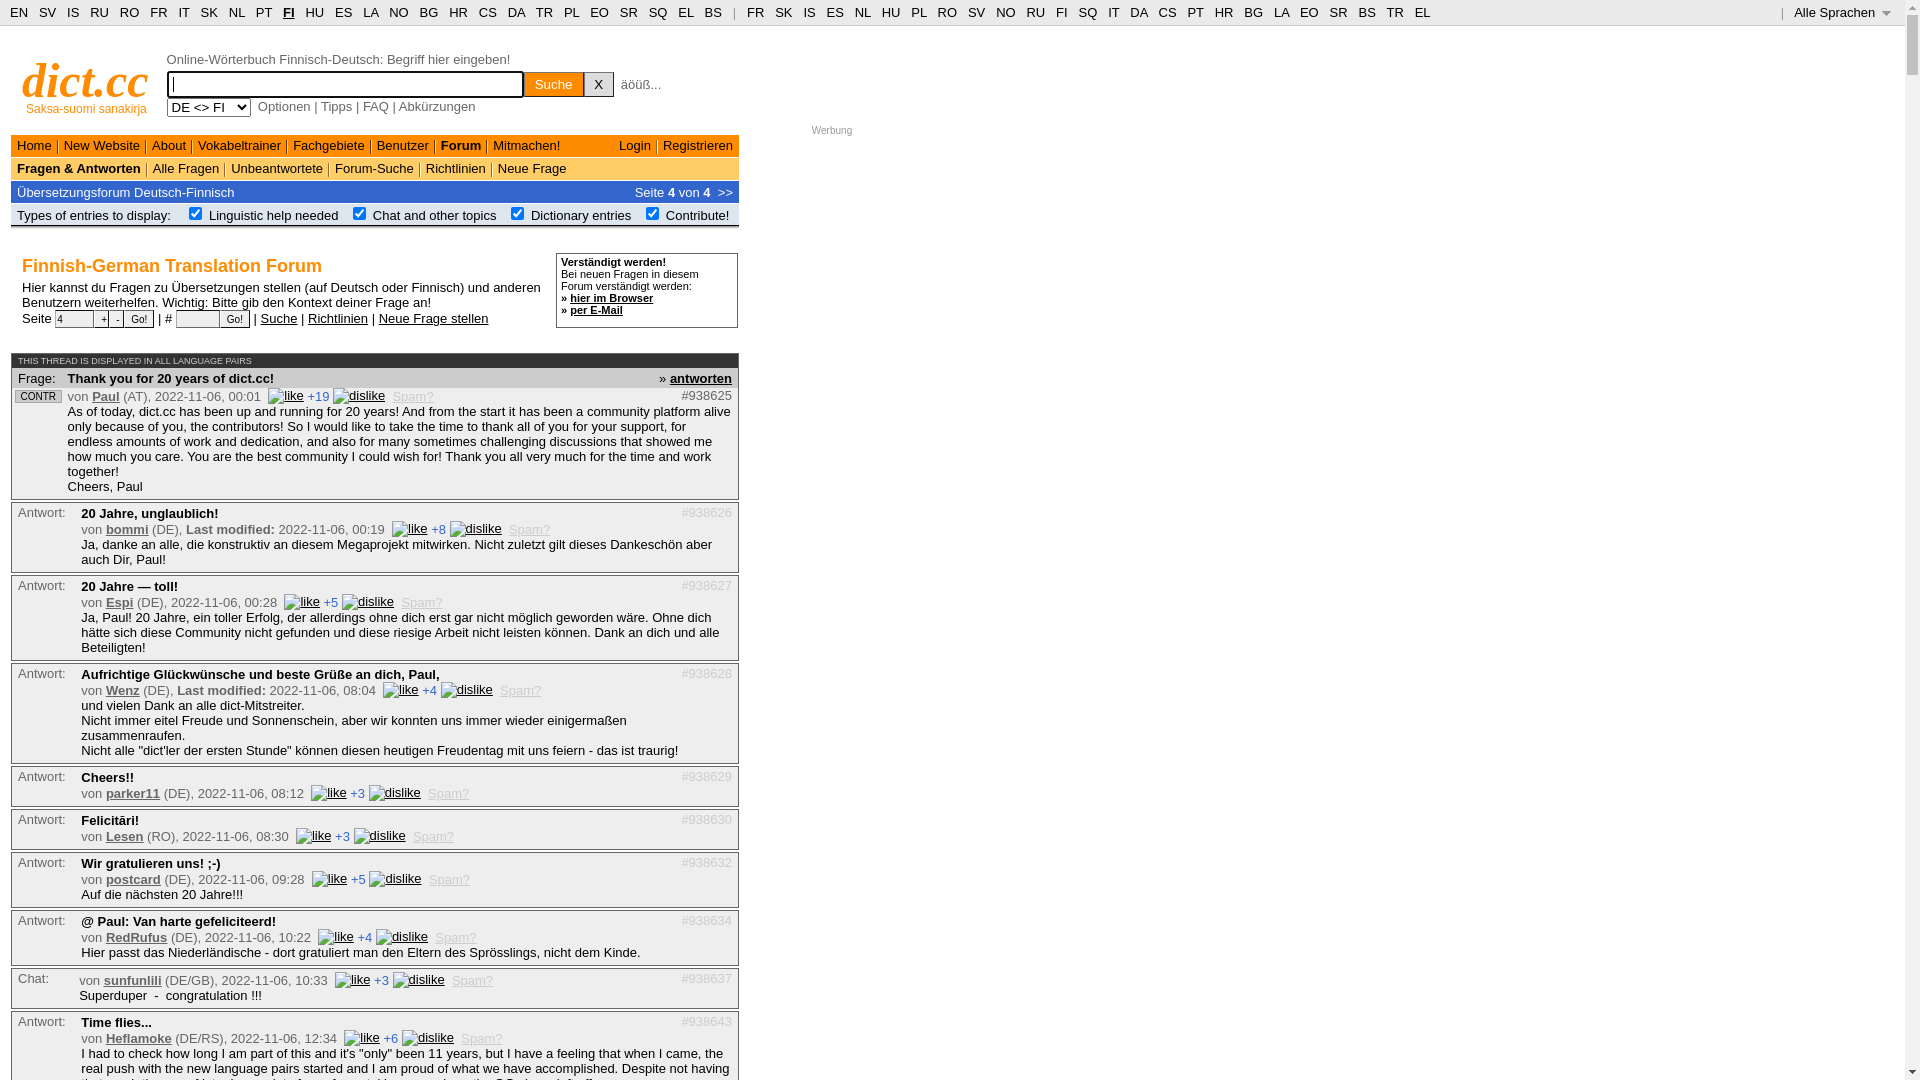 The width and height of the screenshot is (1920, 1080). What do you see at coordinates (435, 216) in the screenshot?
I see `Chat and other topics` at bounding box center [435, 216].